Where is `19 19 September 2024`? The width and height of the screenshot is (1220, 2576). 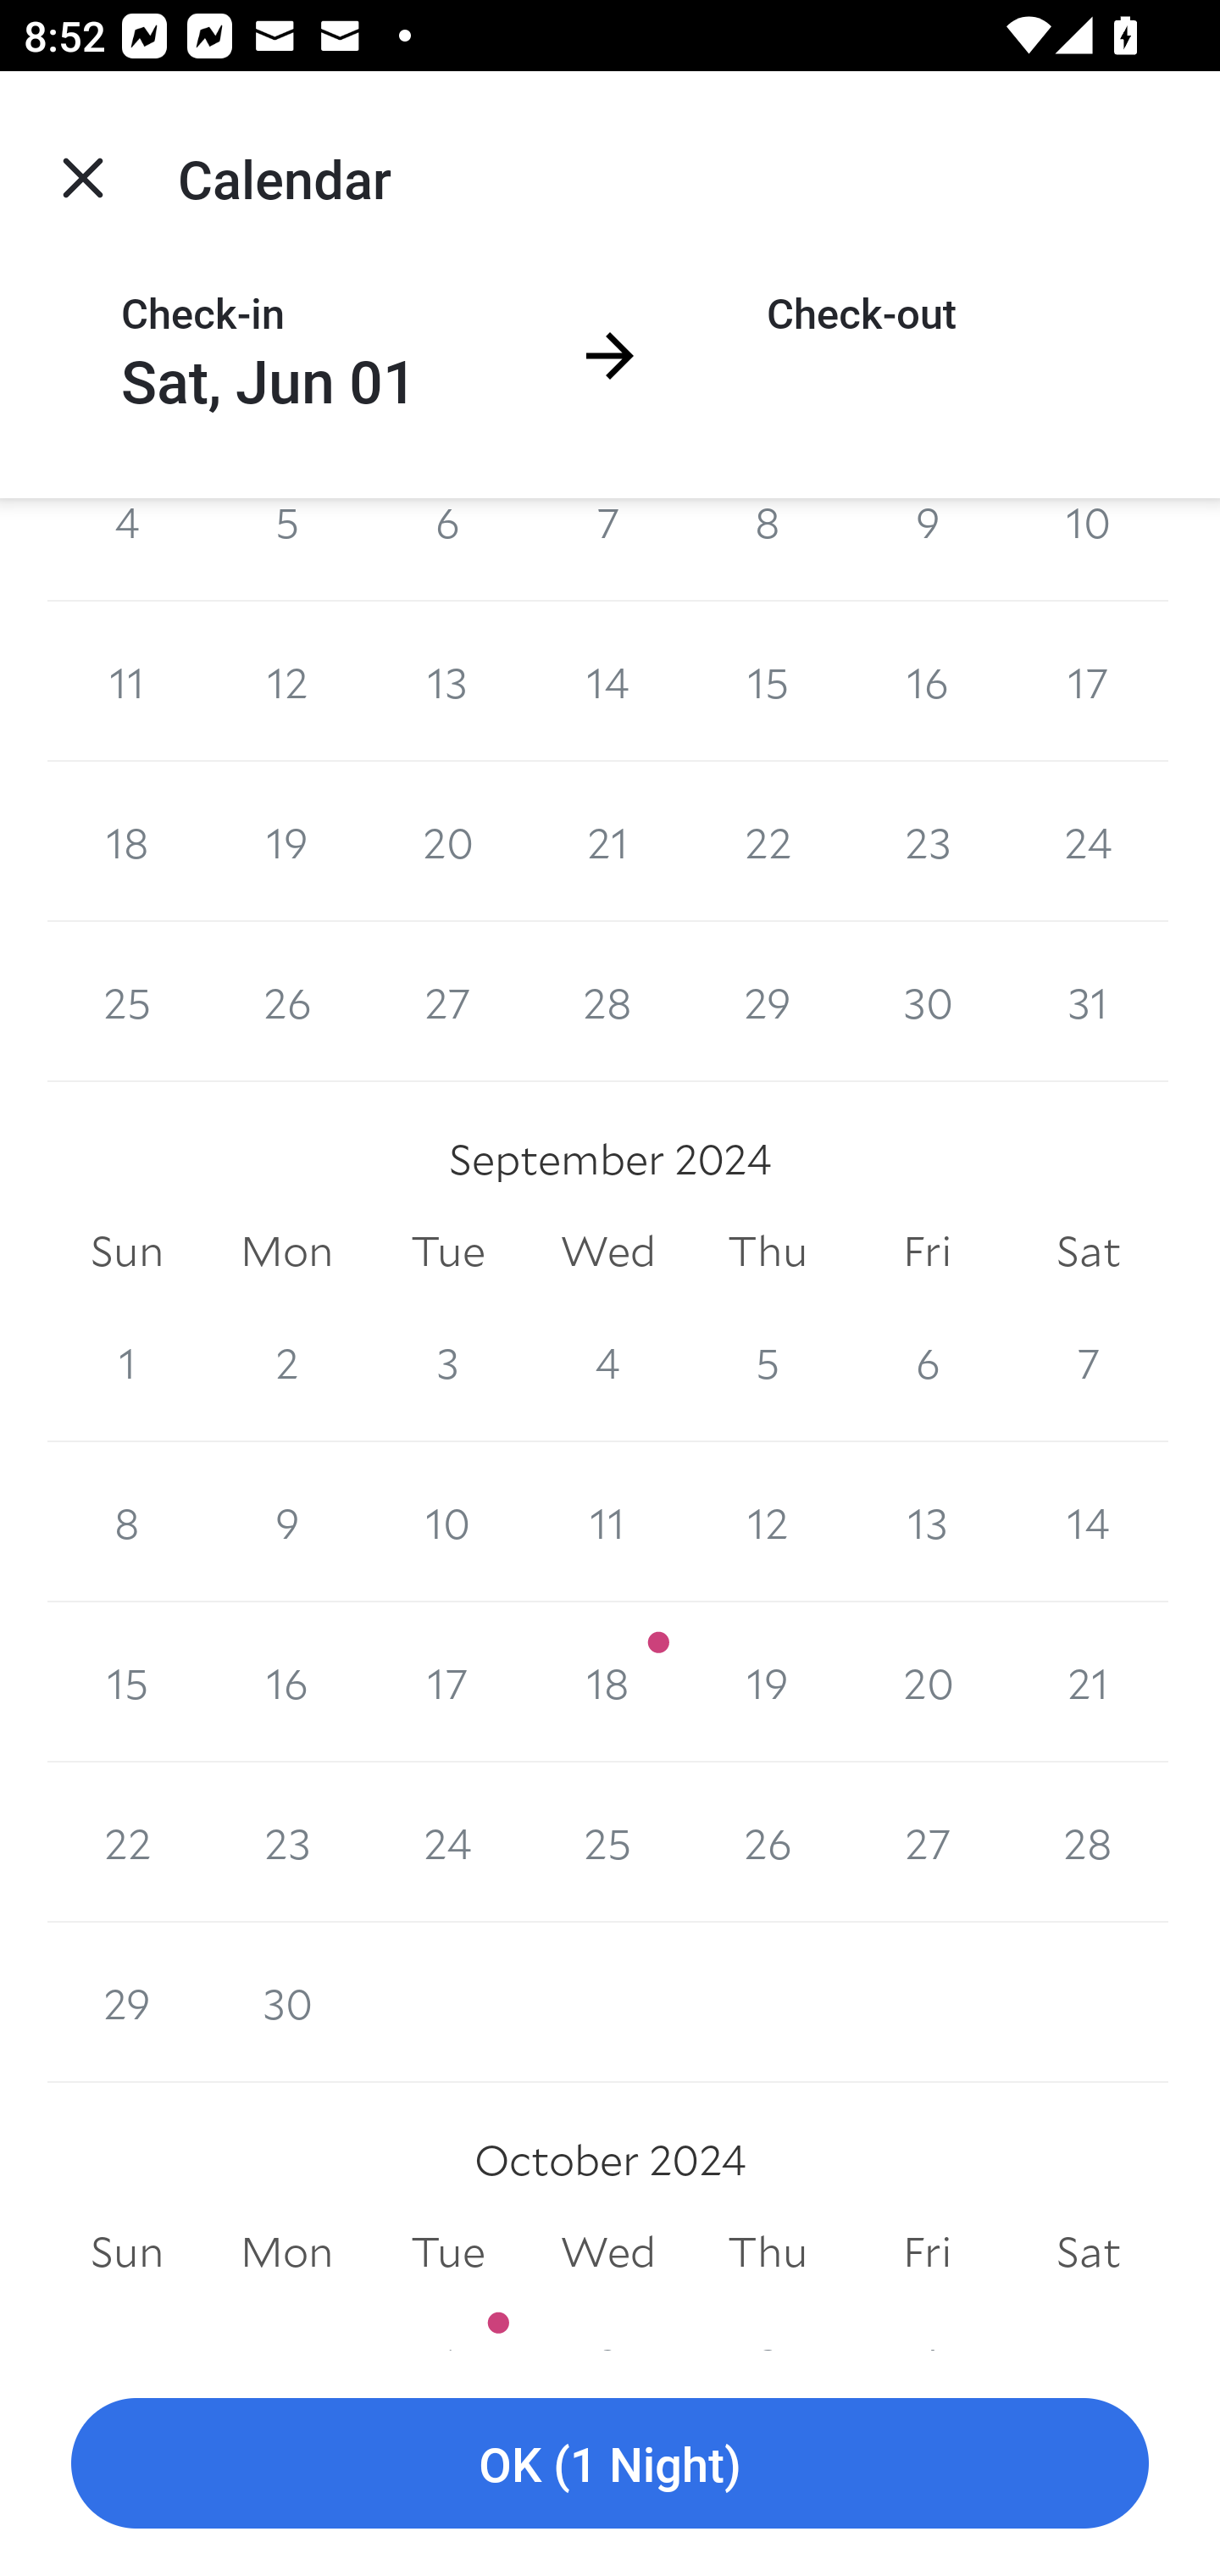 19 19 September 2024 is located at coordinates (768, 1681).